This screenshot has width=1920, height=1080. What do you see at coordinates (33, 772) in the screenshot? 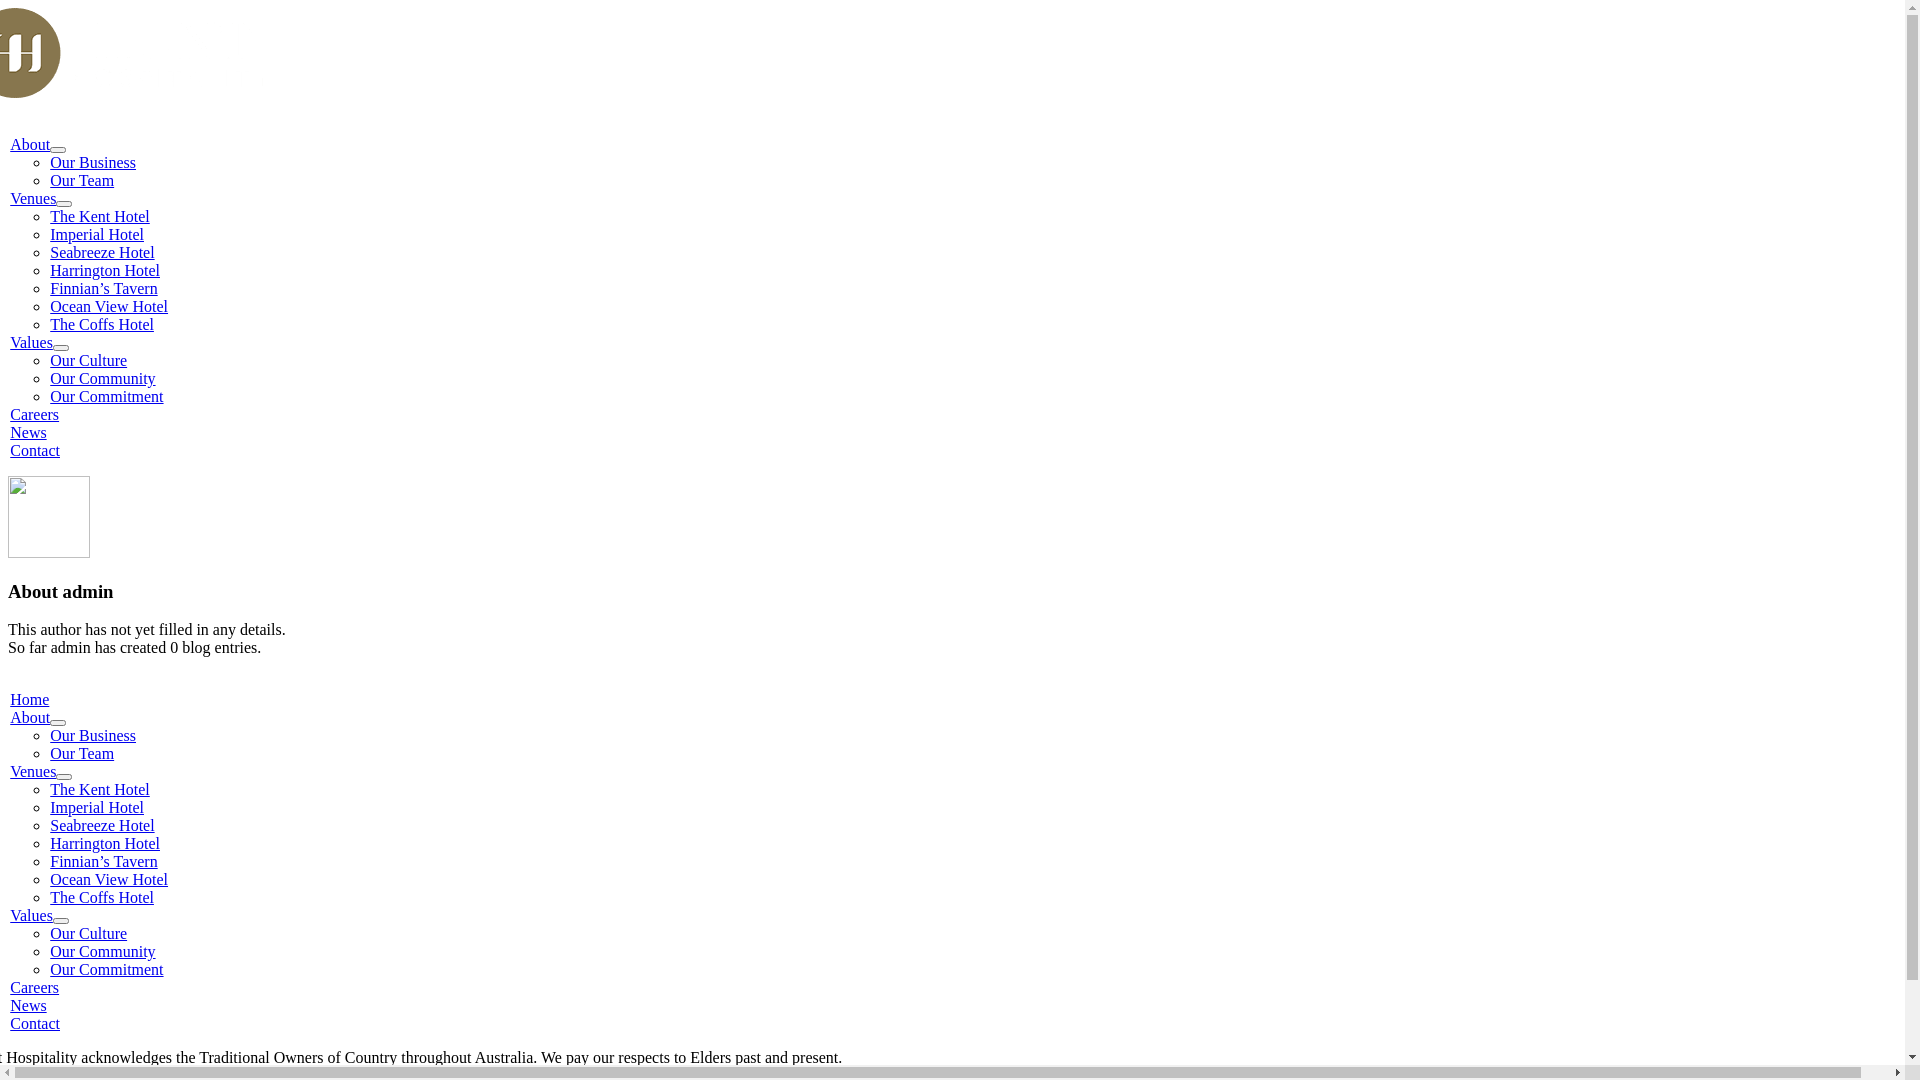
I see `Venues` at bounding box center [33, 772].